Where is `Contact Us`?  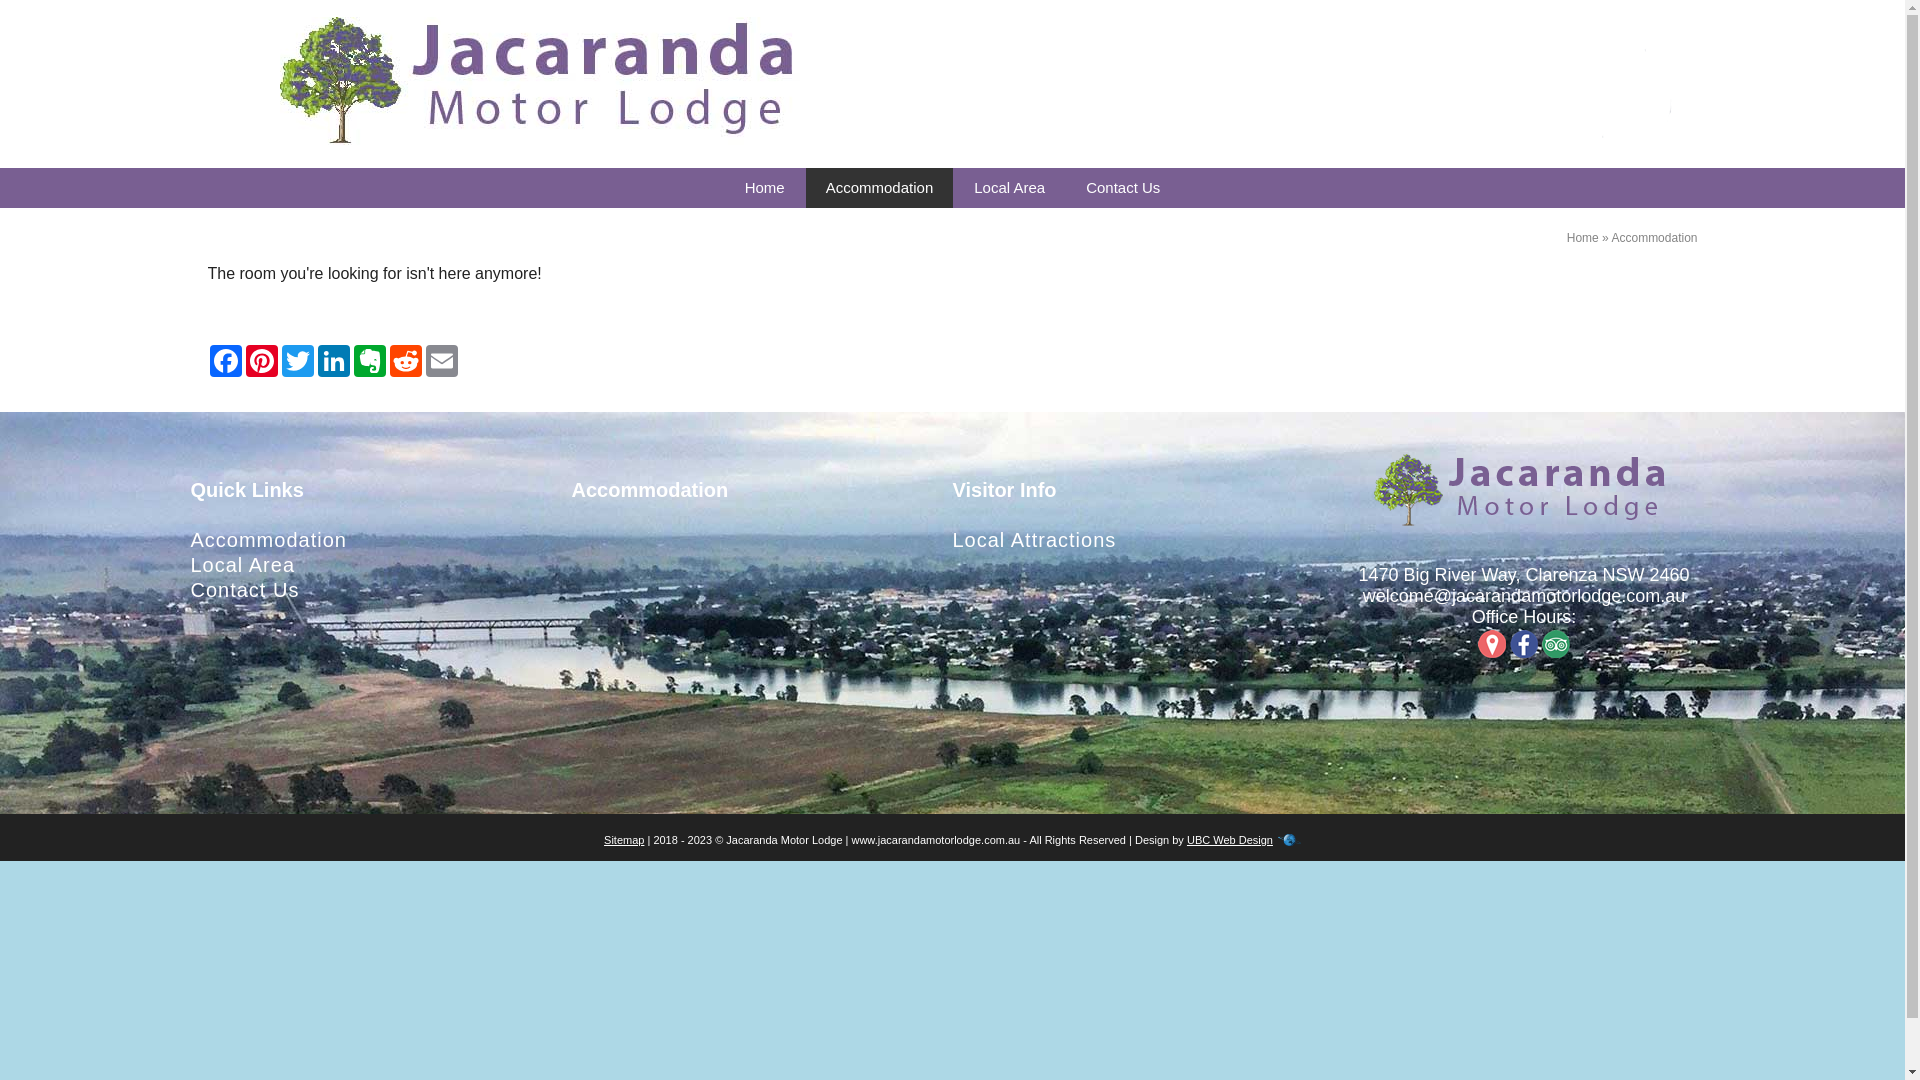
Contact Us is located at coordinates (244, 590).